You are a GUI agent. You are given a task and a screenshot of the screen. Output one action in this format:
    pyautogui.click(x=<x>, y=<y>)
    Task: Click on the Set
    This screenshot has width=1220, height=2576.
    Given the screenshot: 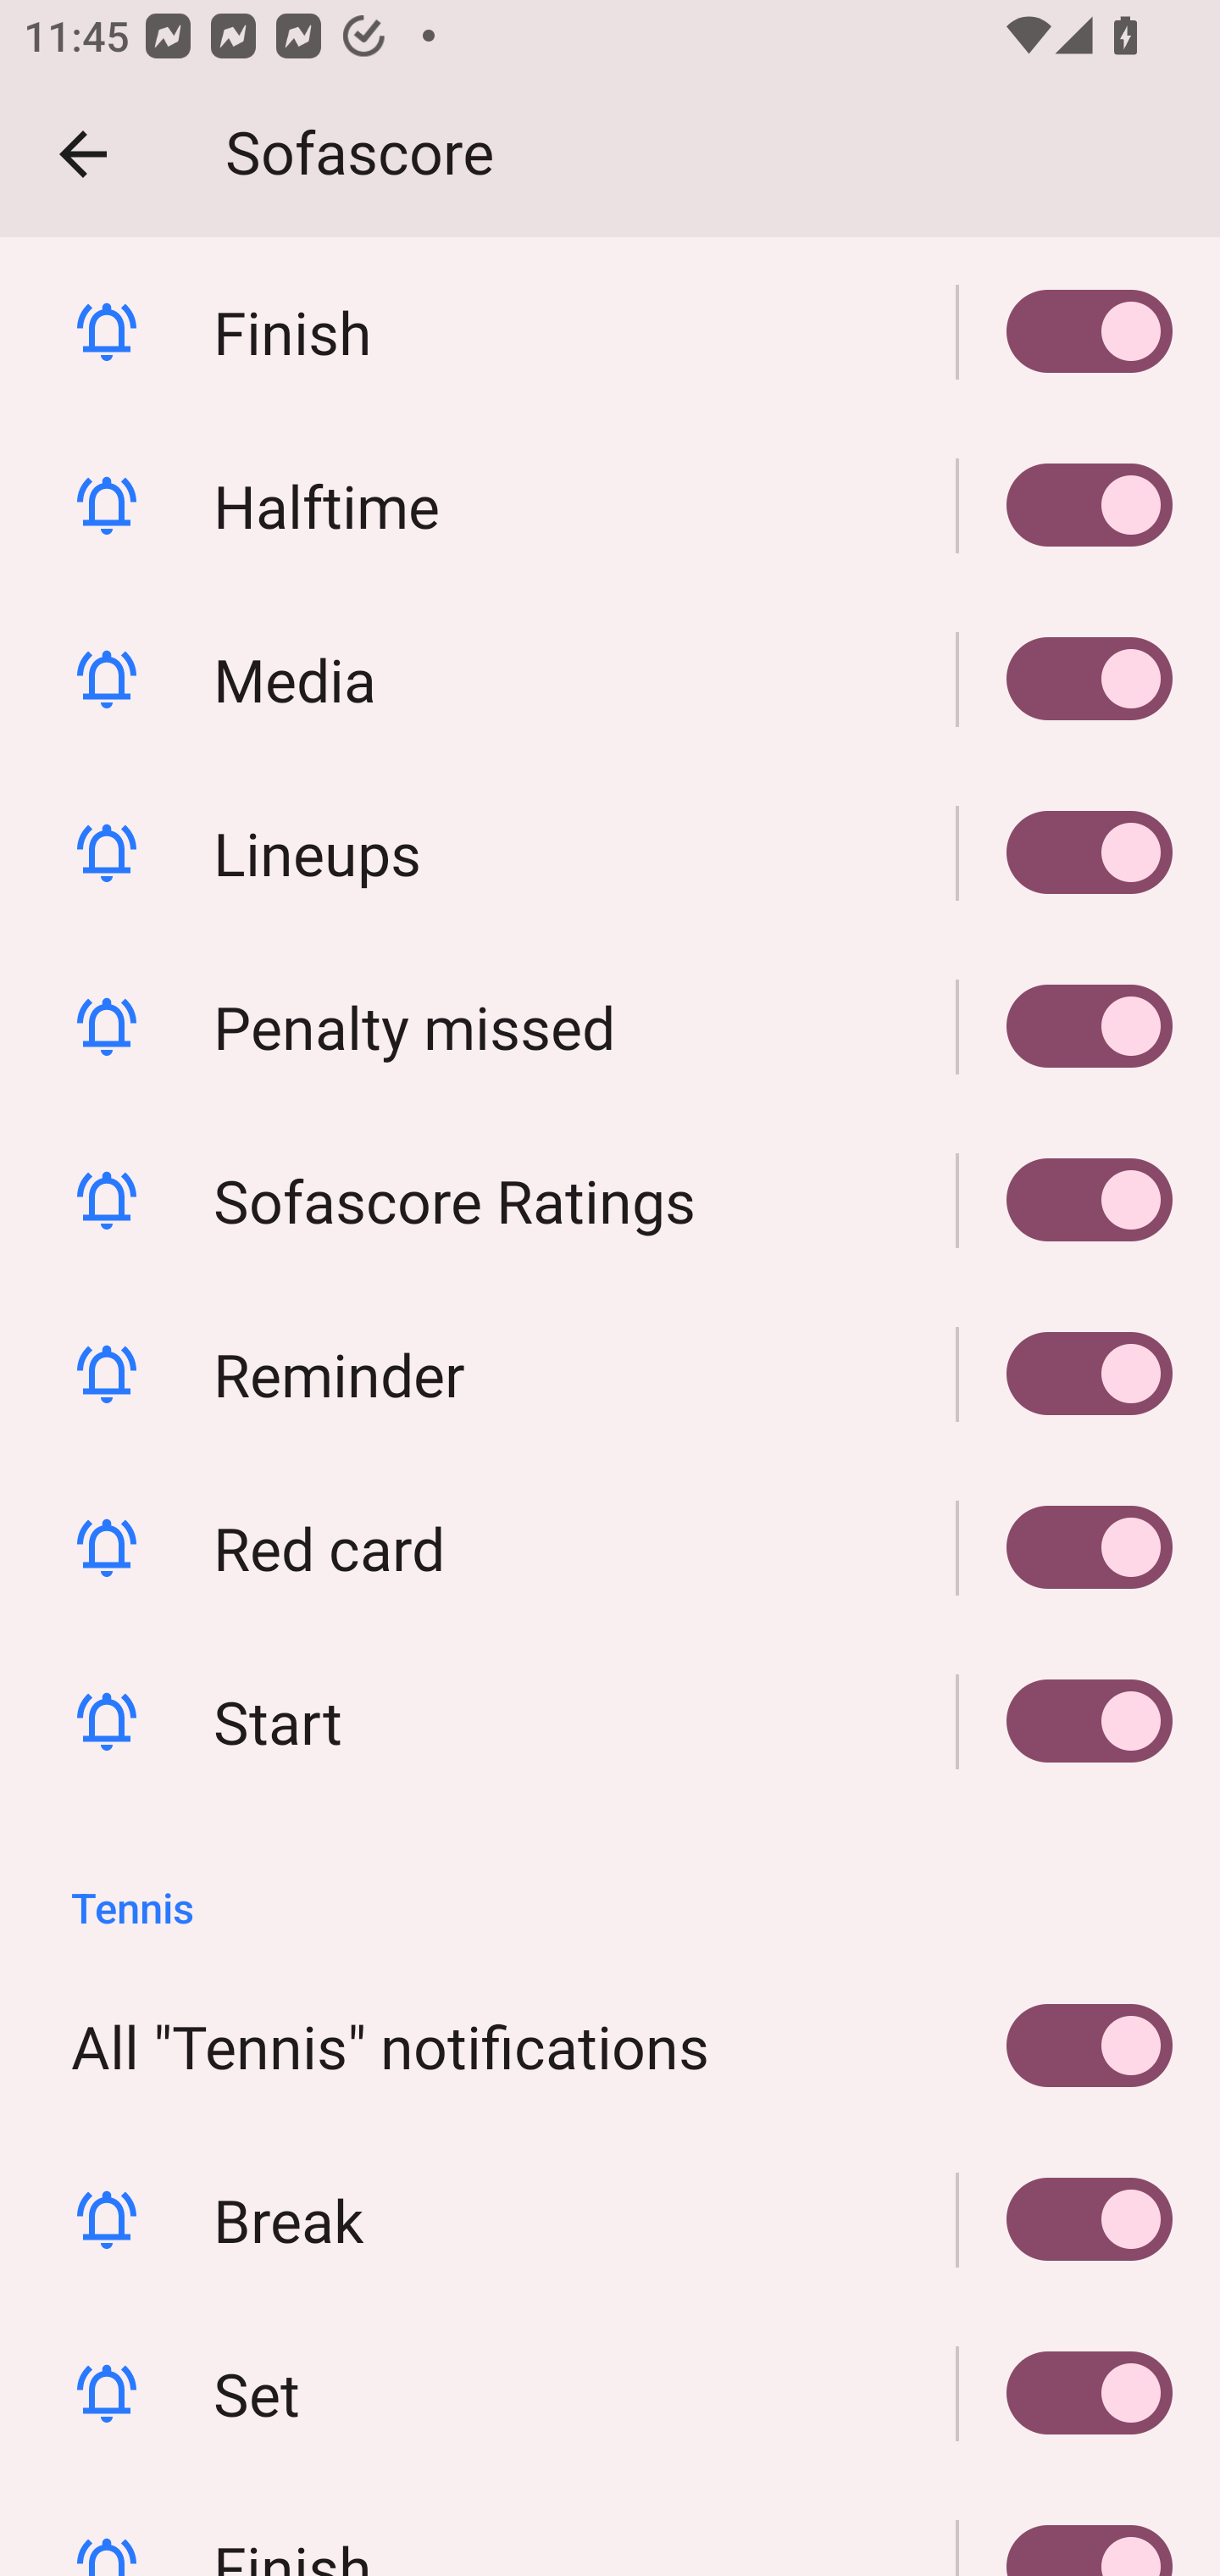 What is the action you would take?
    pyautogui.click(x=1065, y=2393)
    